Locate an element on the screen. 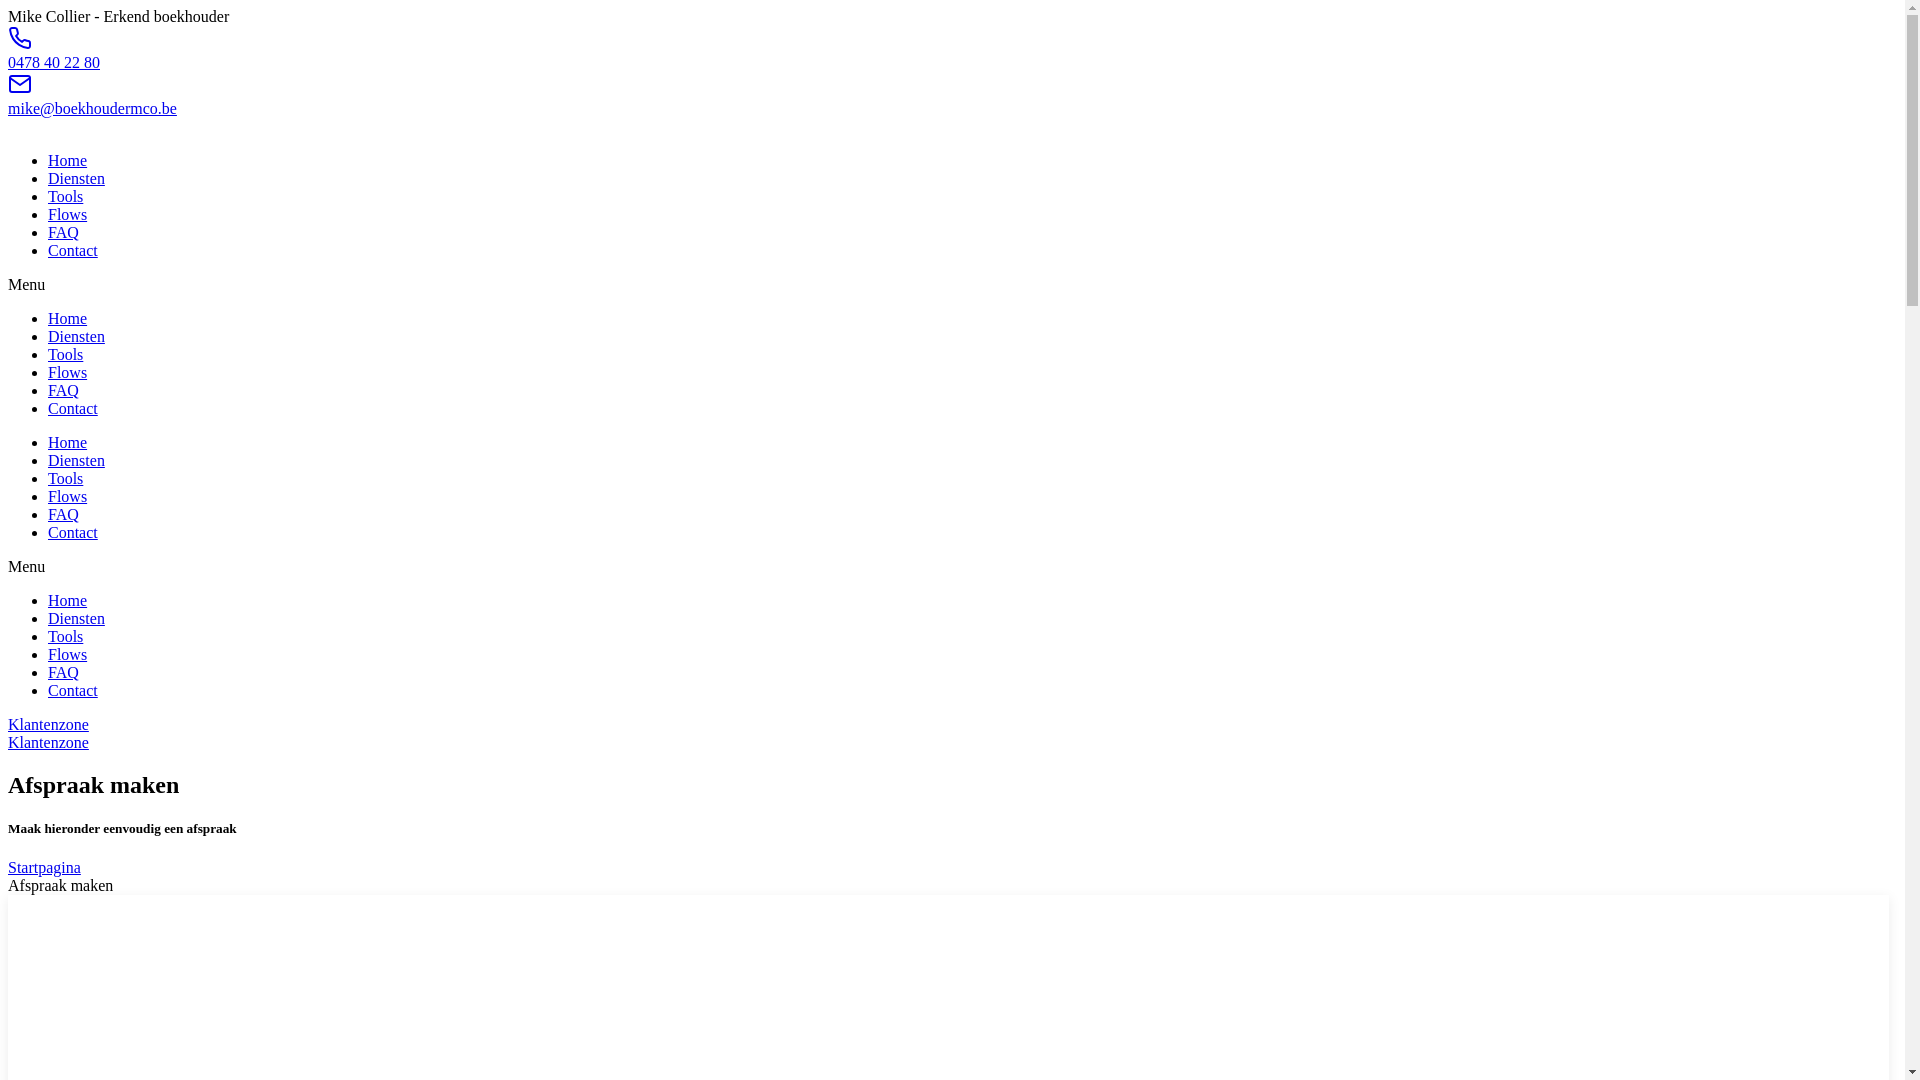  Flows is located at coordinates (68, 654).